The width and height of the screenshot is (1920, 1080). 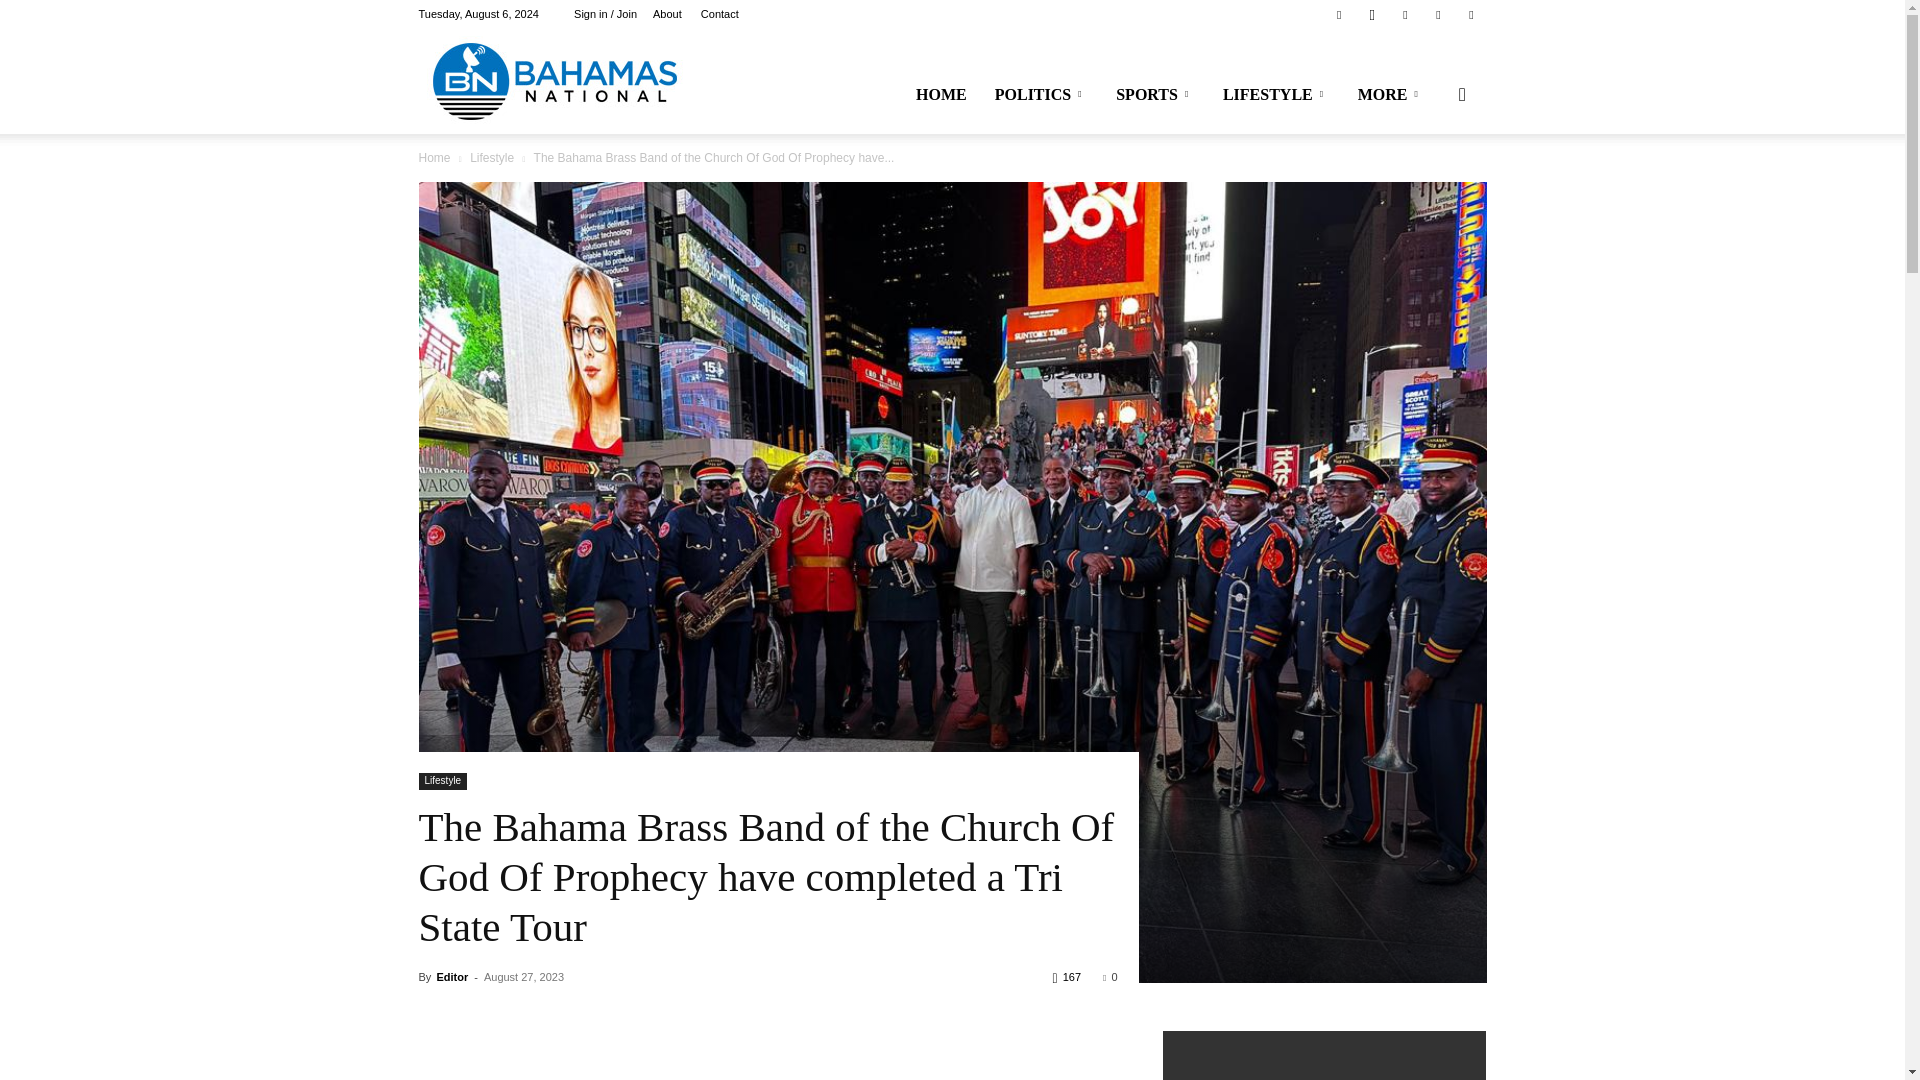 What do you see at coordinates (1405, 14) in the screenshot?
I see `Twitter` at bounding box center [1405, 14].